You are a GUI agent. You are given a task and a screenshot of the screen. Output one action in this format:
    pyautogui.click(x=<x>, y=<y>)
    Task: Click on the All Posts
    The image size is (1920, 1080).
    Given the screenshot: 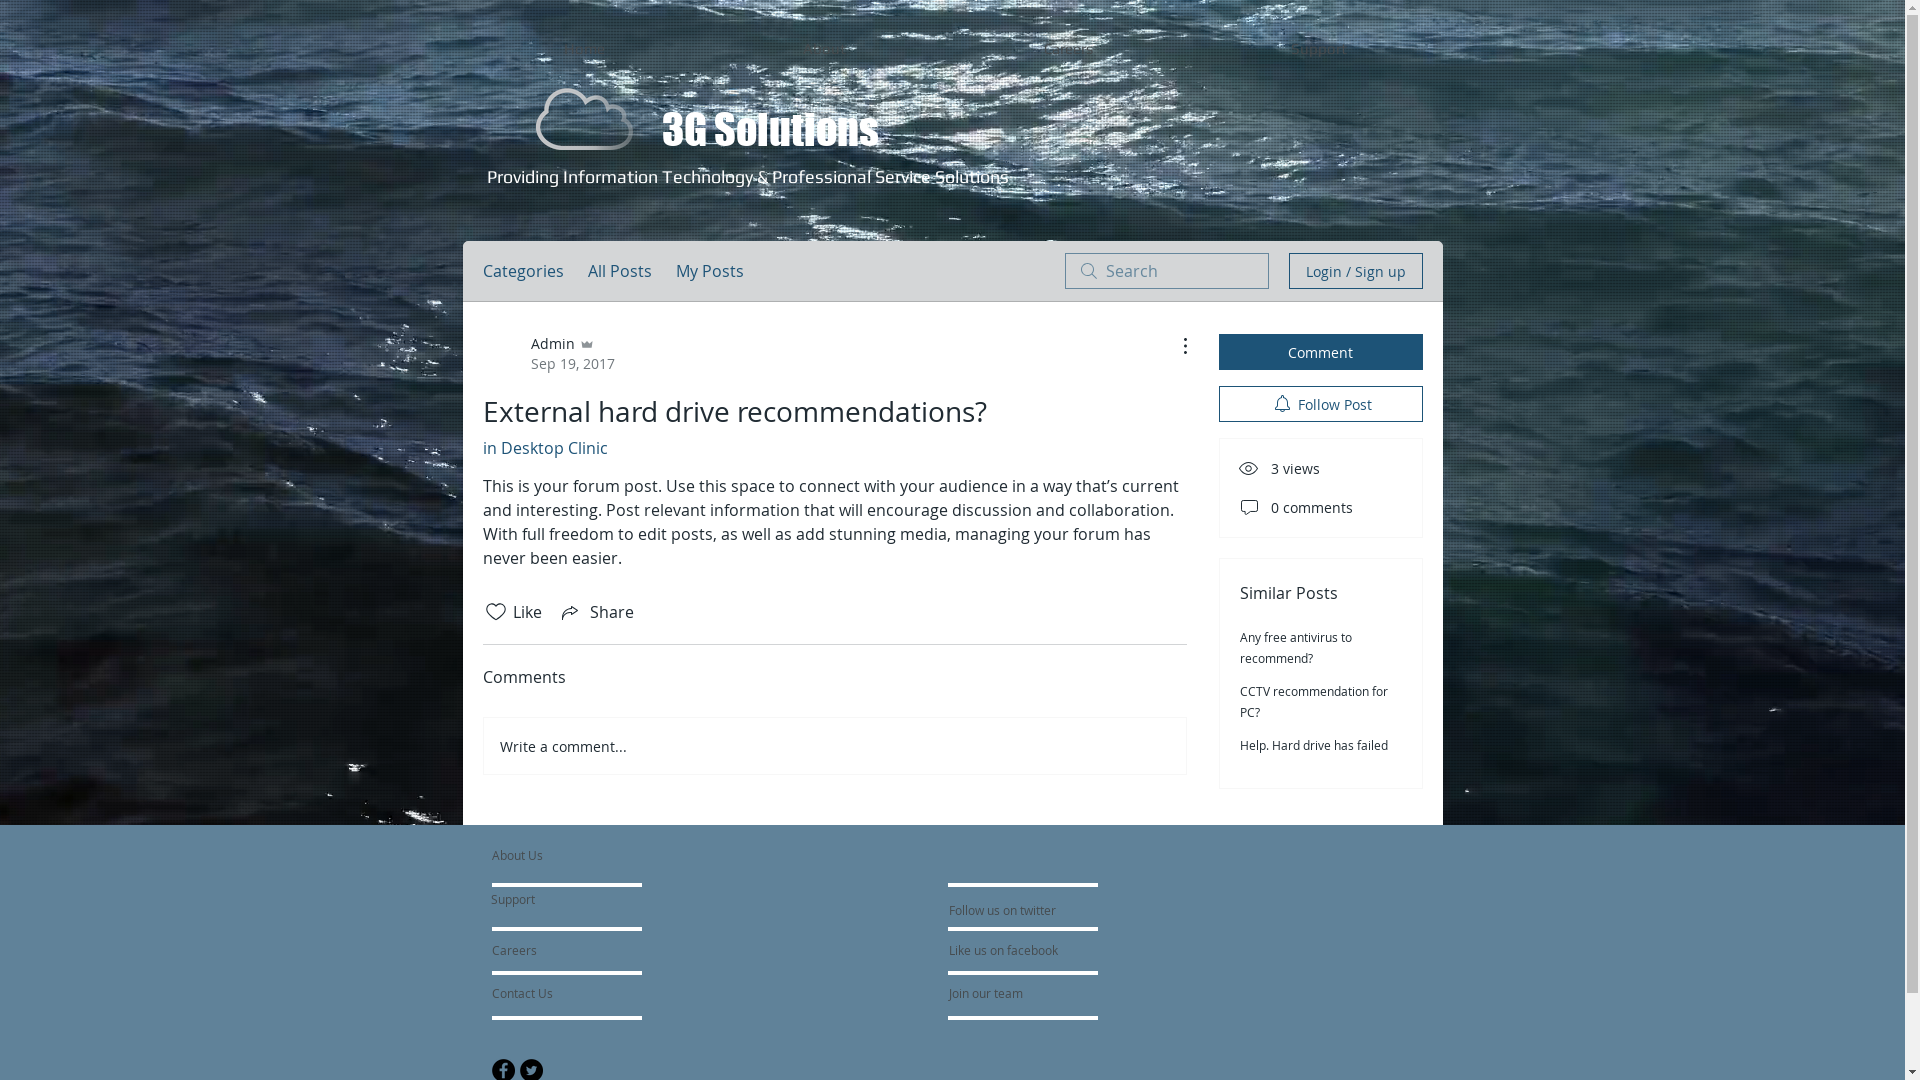 What is the action you would take?
    pyautogui.click(x=620, y=271)
    